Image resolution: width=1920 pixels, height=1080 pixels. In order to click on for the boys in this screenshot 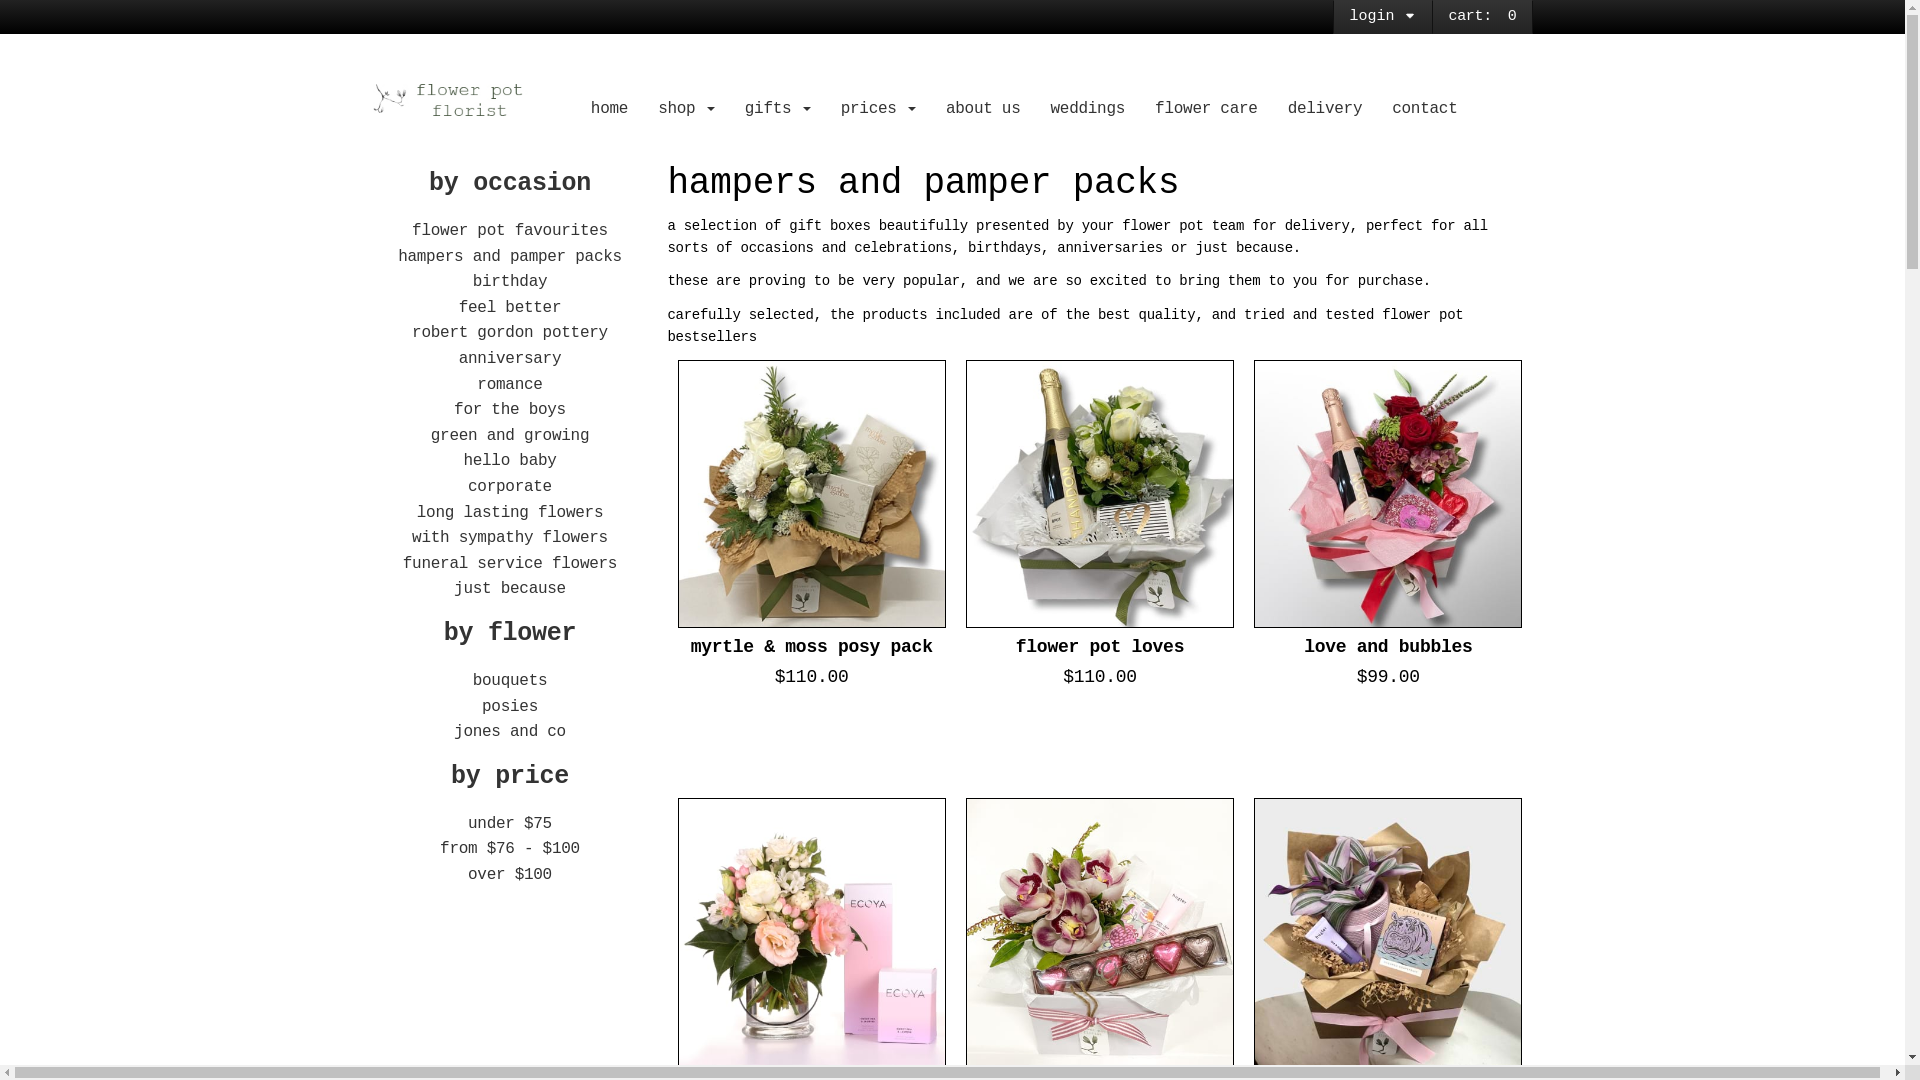, I will do `click(510, 410)`.